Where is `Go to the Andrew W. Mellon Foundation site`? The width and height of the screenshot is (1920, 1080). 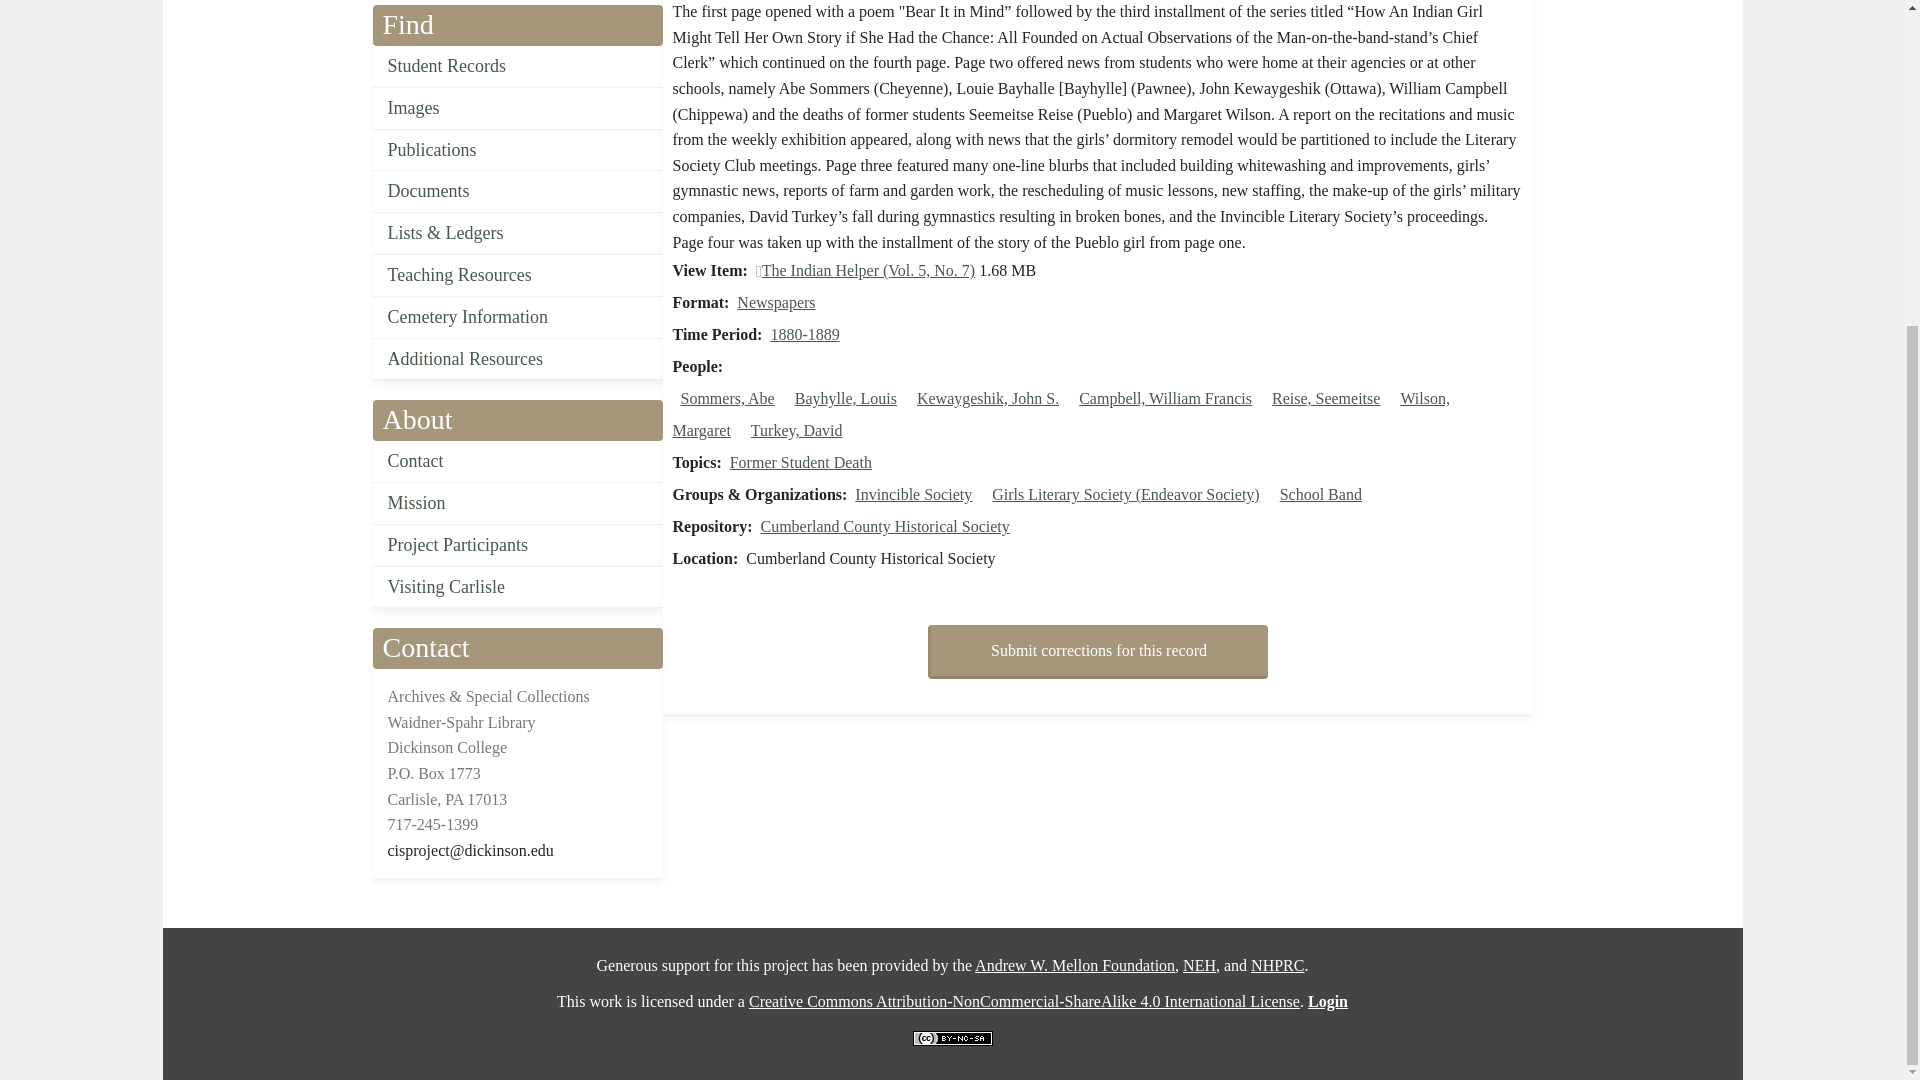
Go to the Andrew W. Mellon Foundation site is located at coordinates (1075, 965).